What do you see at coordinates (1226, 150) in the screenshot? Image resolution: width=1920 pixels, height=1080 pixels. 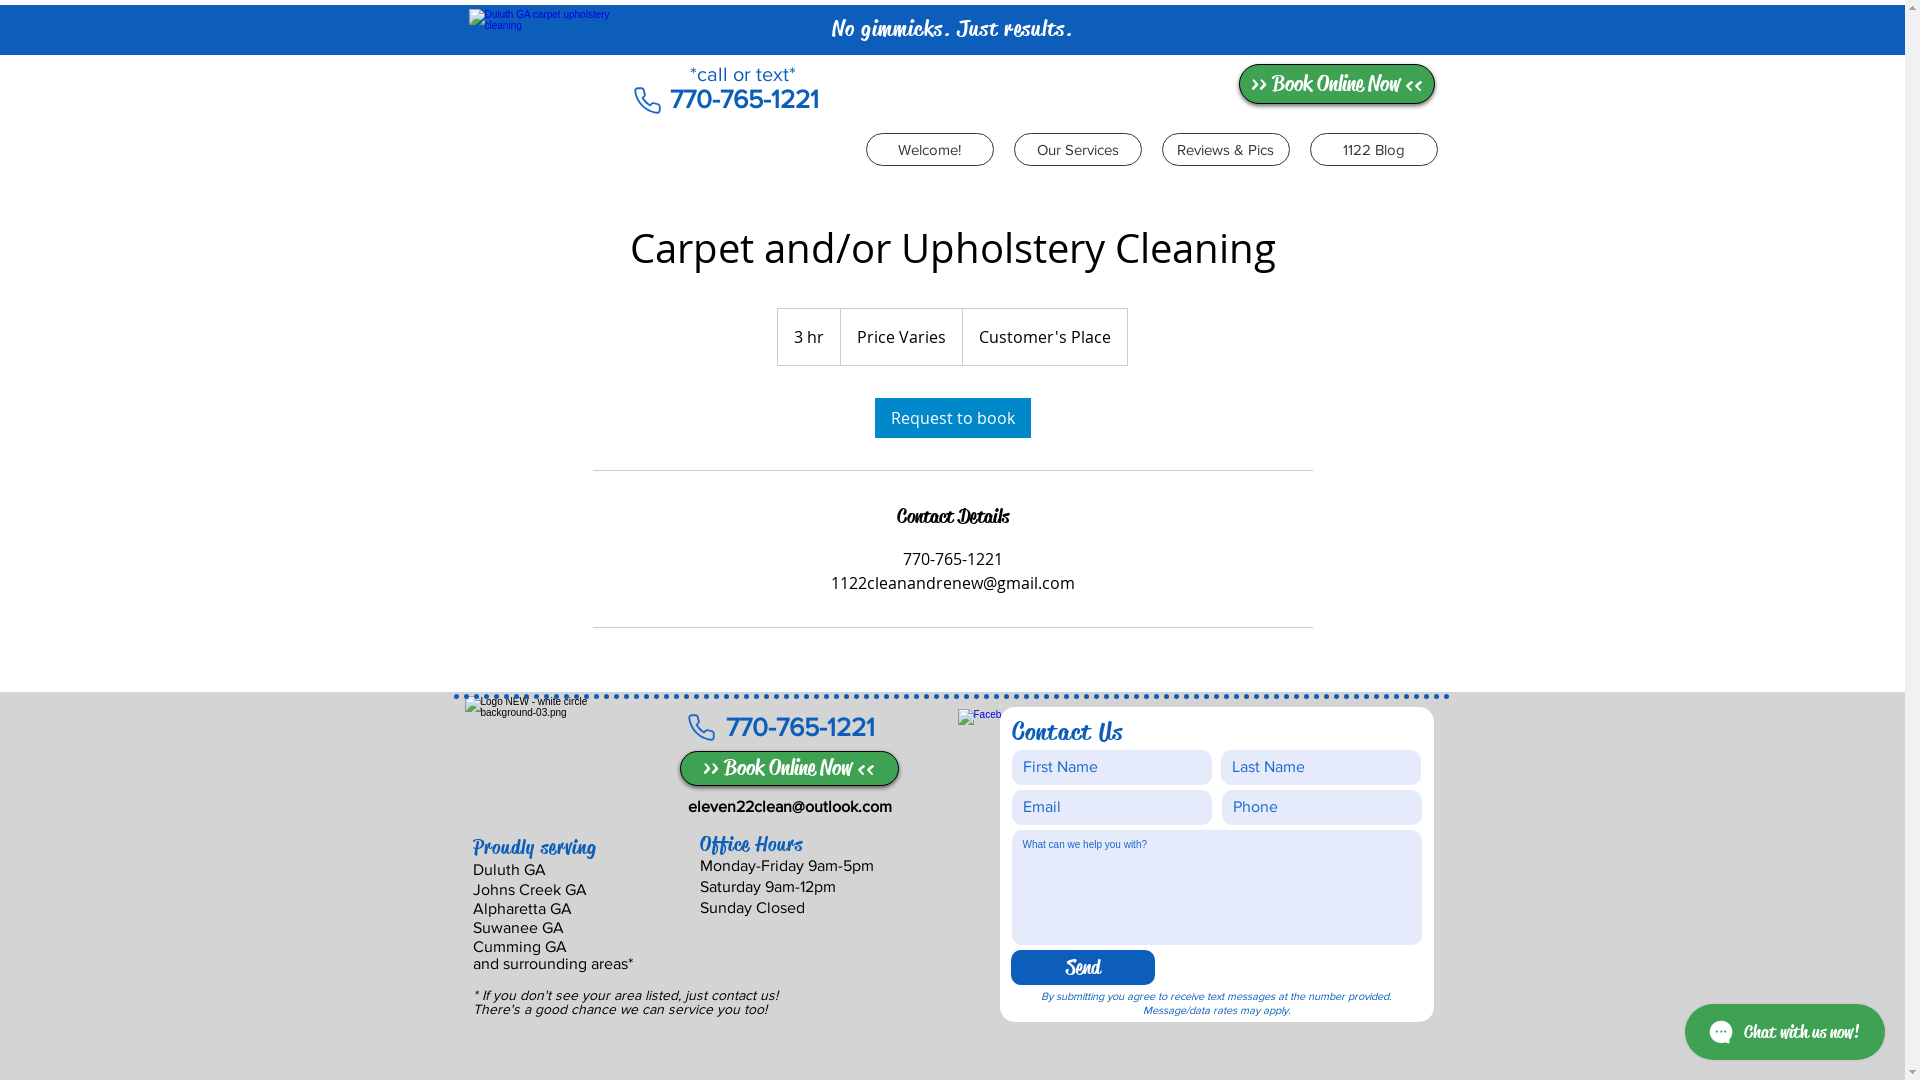 I see `Reviews & Pics` at bounding box center [1226, 150].